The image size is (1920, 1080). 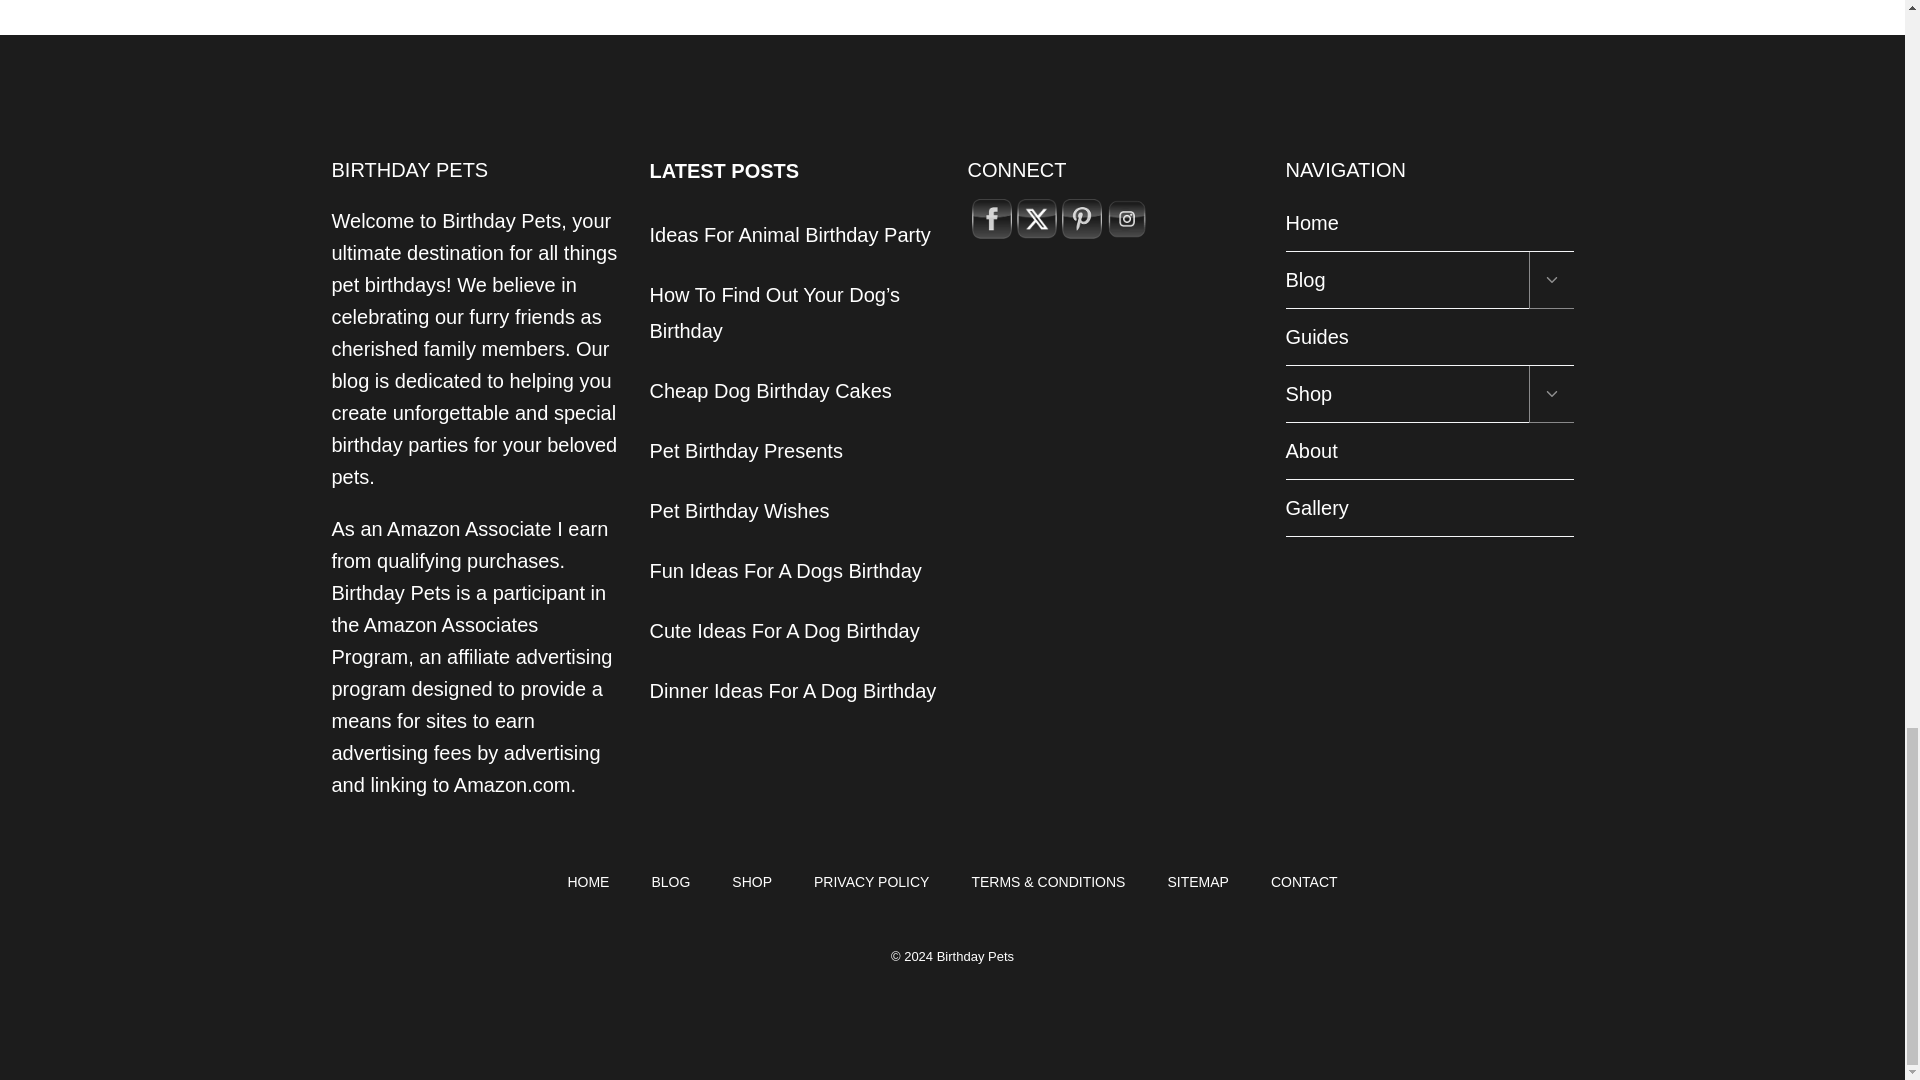 I want to click on Pinterest, so click(x=1082, y=218).